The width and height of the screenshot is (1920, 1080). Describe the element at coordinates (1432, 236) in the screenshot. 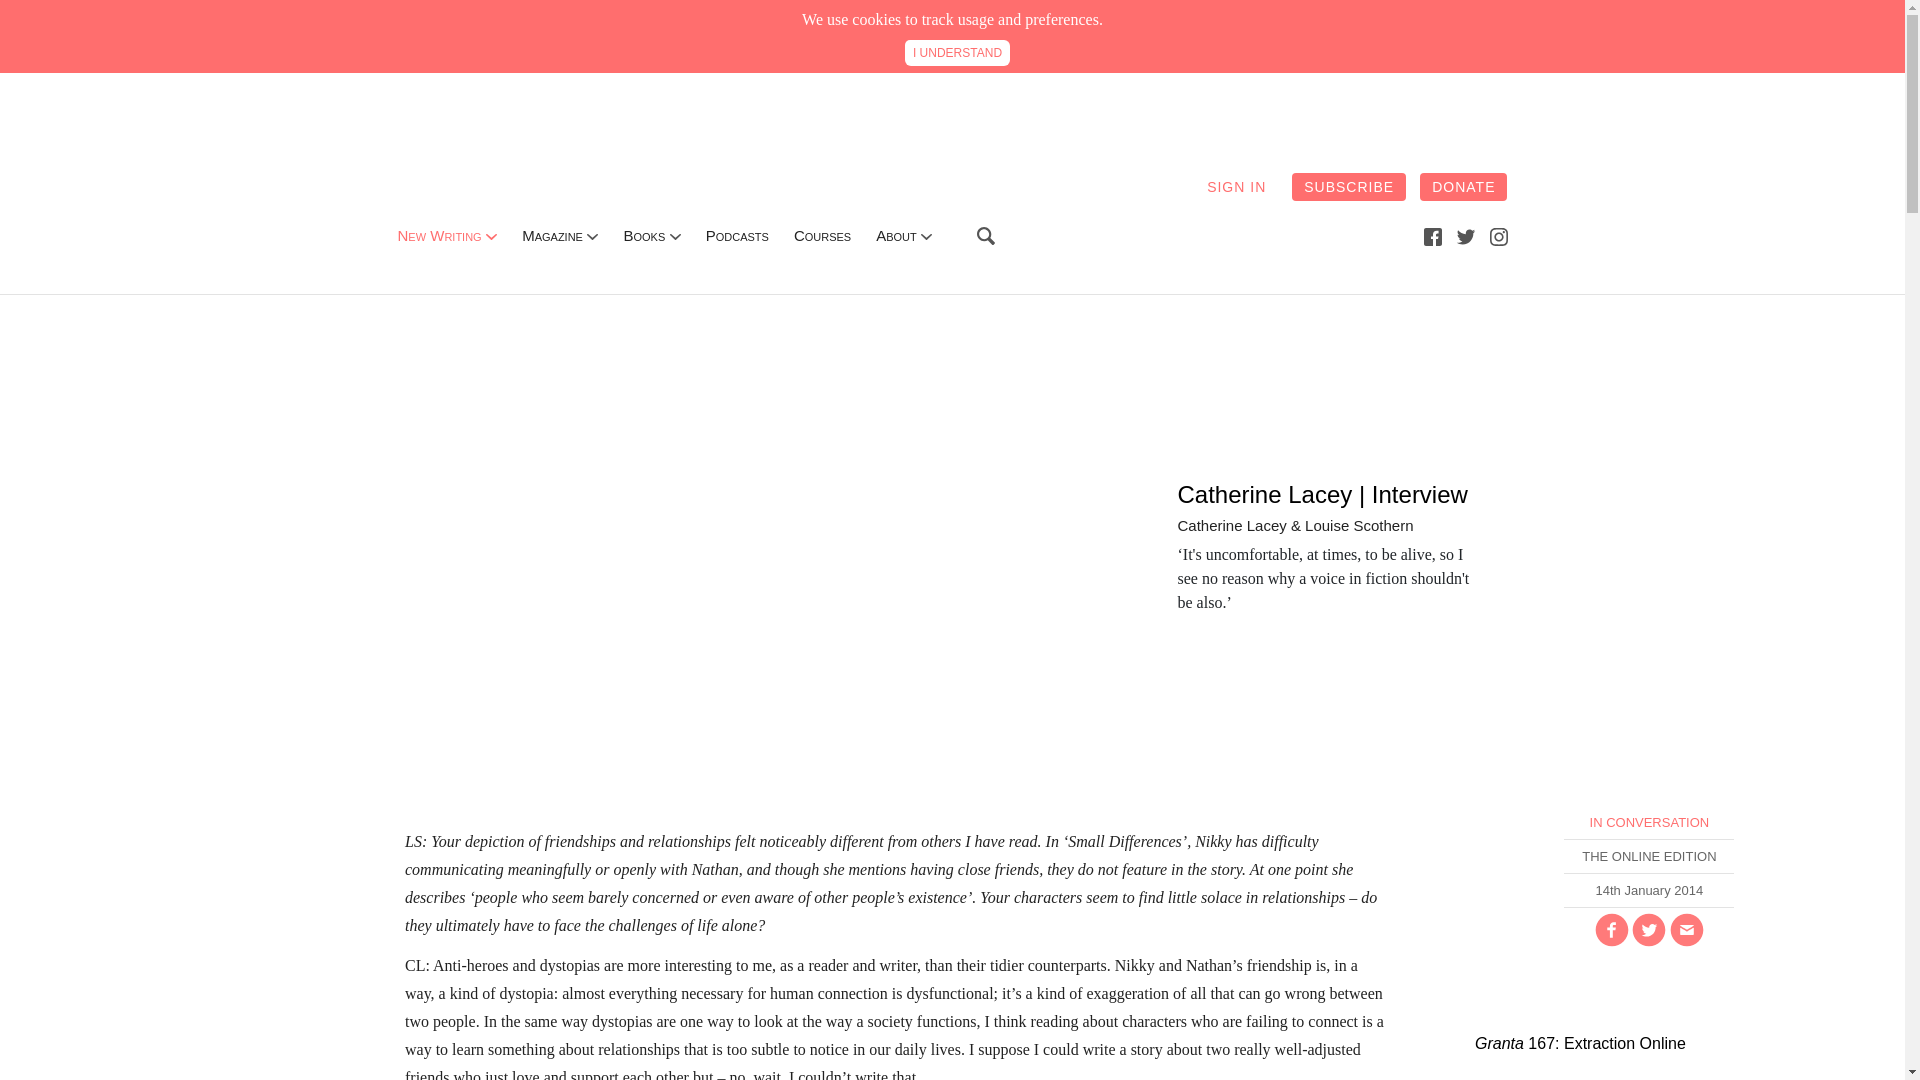

I see `facebook Created with Sketch.` at that location.